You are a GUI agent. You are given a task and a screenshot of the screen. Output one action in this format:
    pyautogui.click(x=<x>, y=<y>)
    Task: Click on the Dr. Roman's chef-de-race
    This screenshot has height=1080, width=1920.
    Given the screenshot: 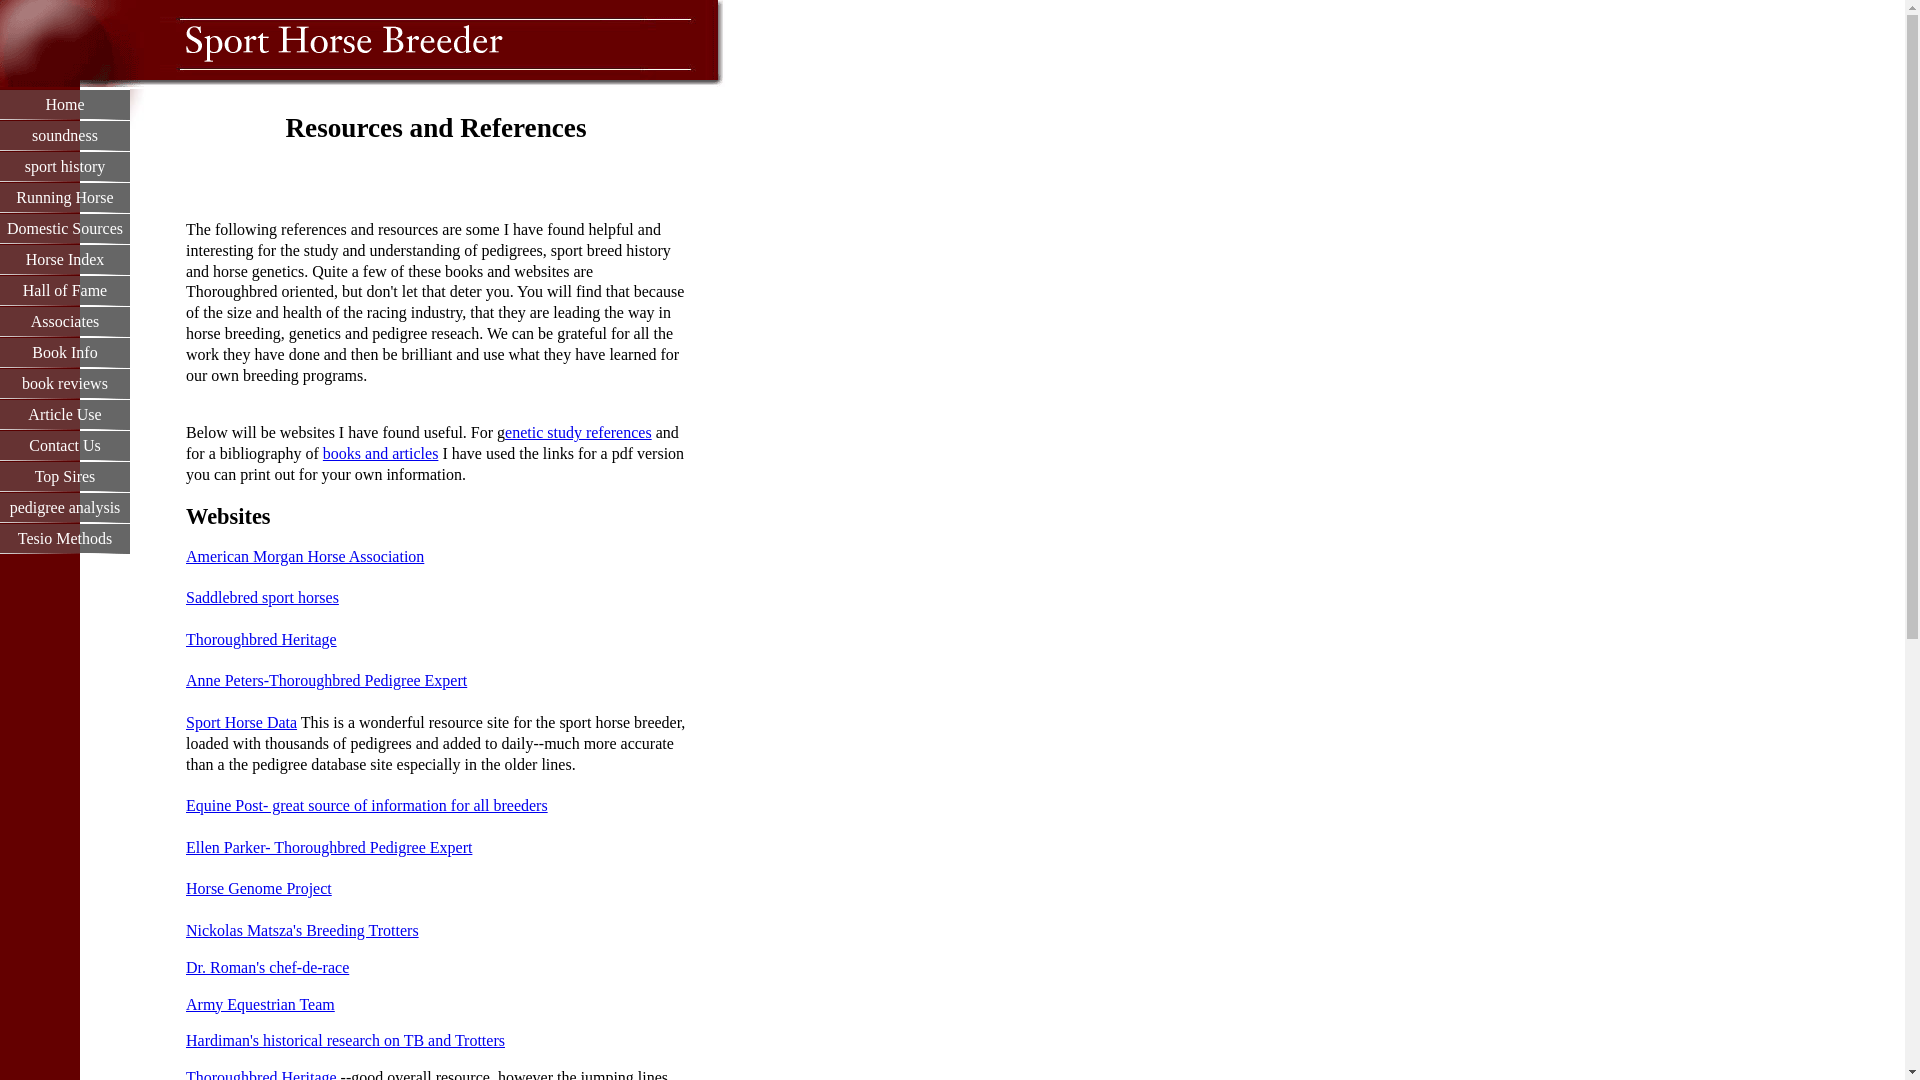 What is the action you would take?
    pyautogui.click(x=268, y=968)
    